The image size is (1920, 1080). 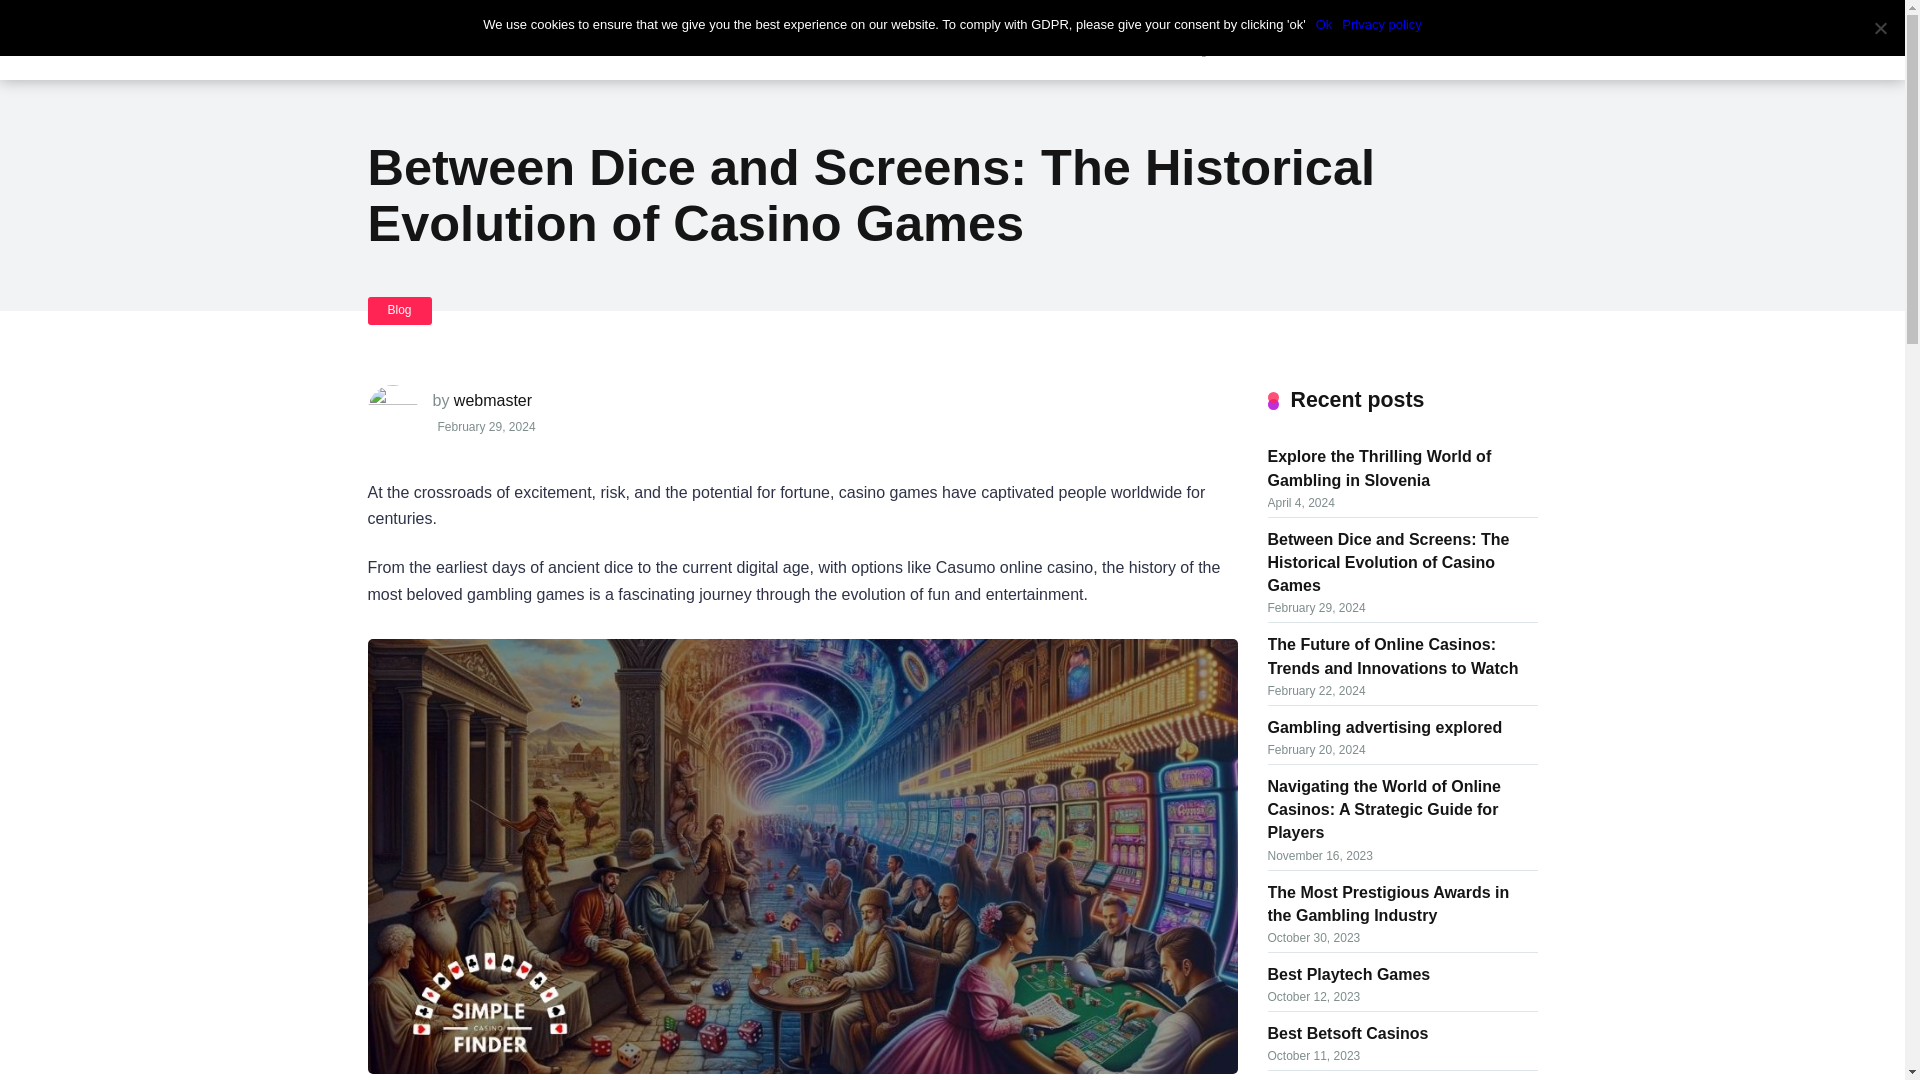 I want to click on Blog, so click(x=400, y=310).